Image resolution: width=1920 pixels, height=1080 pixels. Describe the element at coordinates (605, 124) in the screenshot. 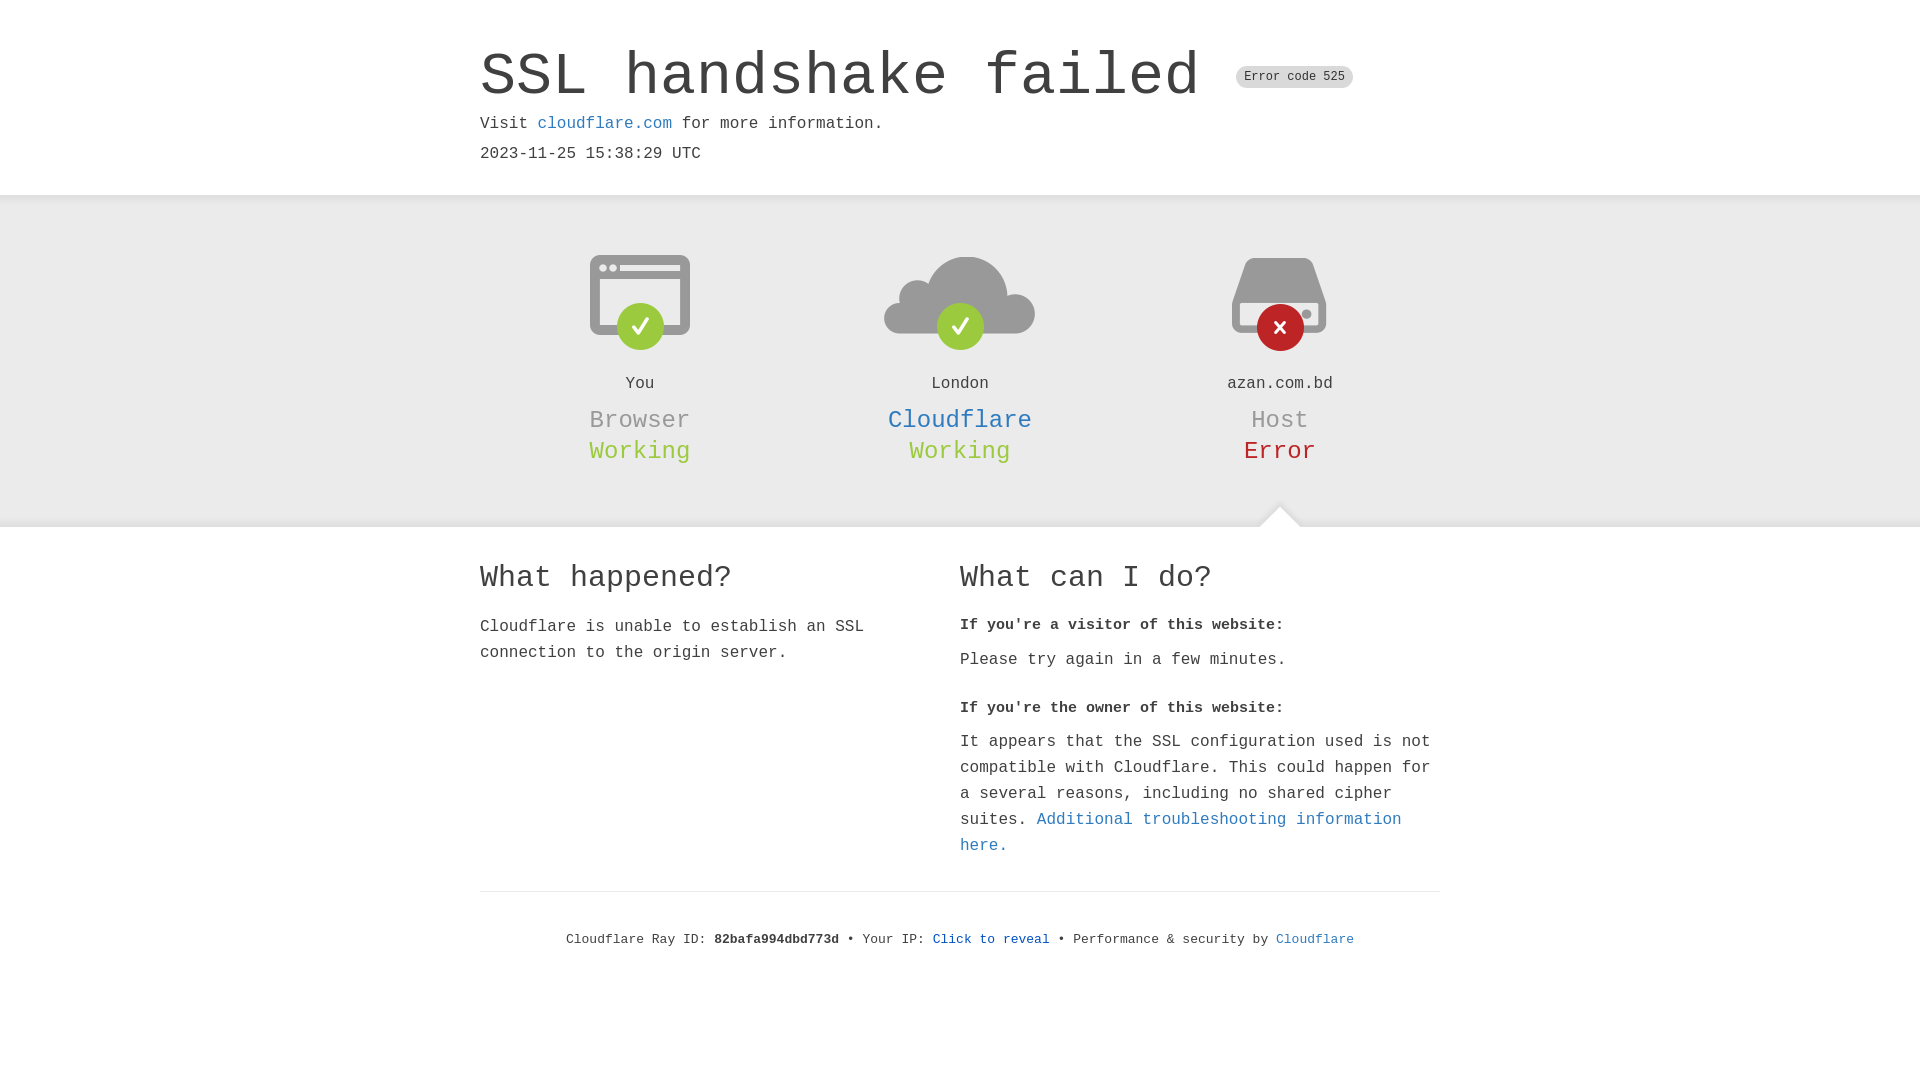

I see `cloudflare.com` at that location.